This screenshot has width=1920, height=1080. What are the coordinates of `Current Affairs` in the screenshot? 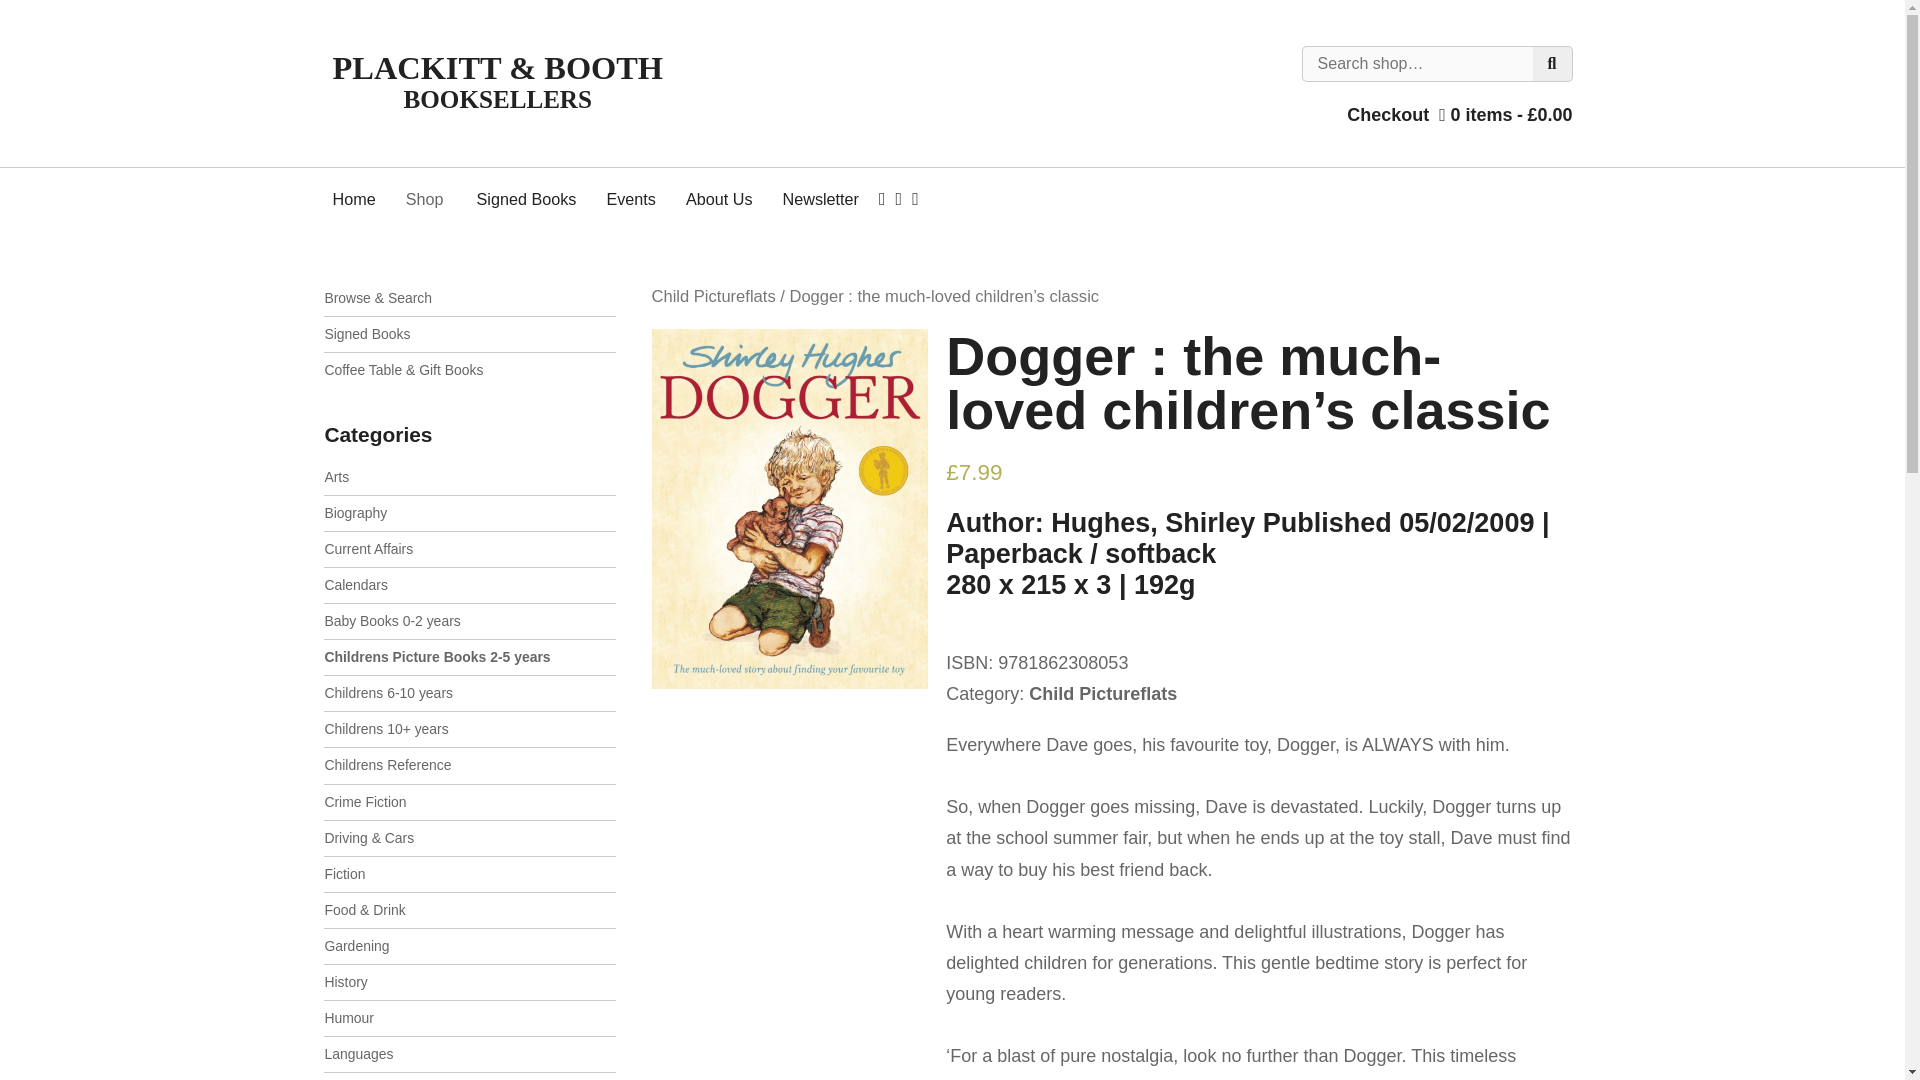 It's located at (469, 550).